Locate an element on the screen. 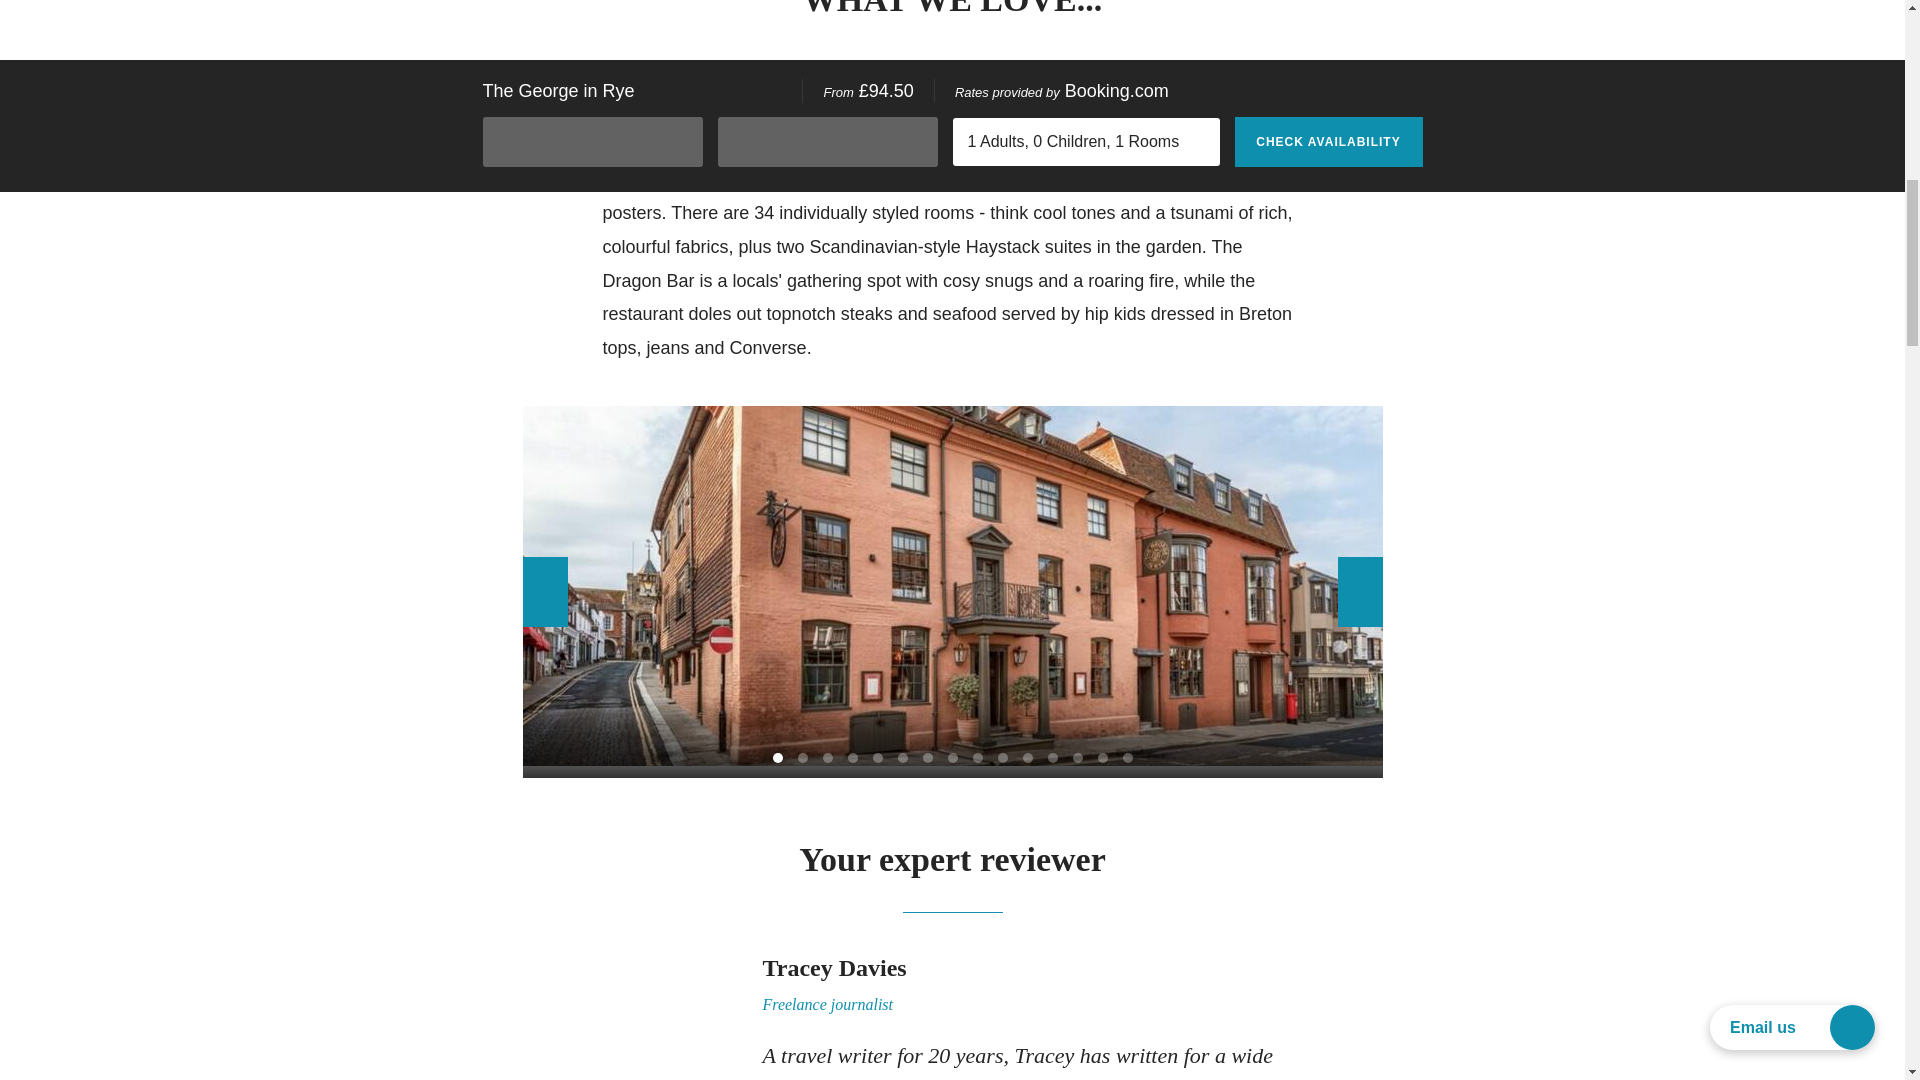 The width and height of the screenshot is (1920, 1080). 2 is located at coordinates (803, 757).